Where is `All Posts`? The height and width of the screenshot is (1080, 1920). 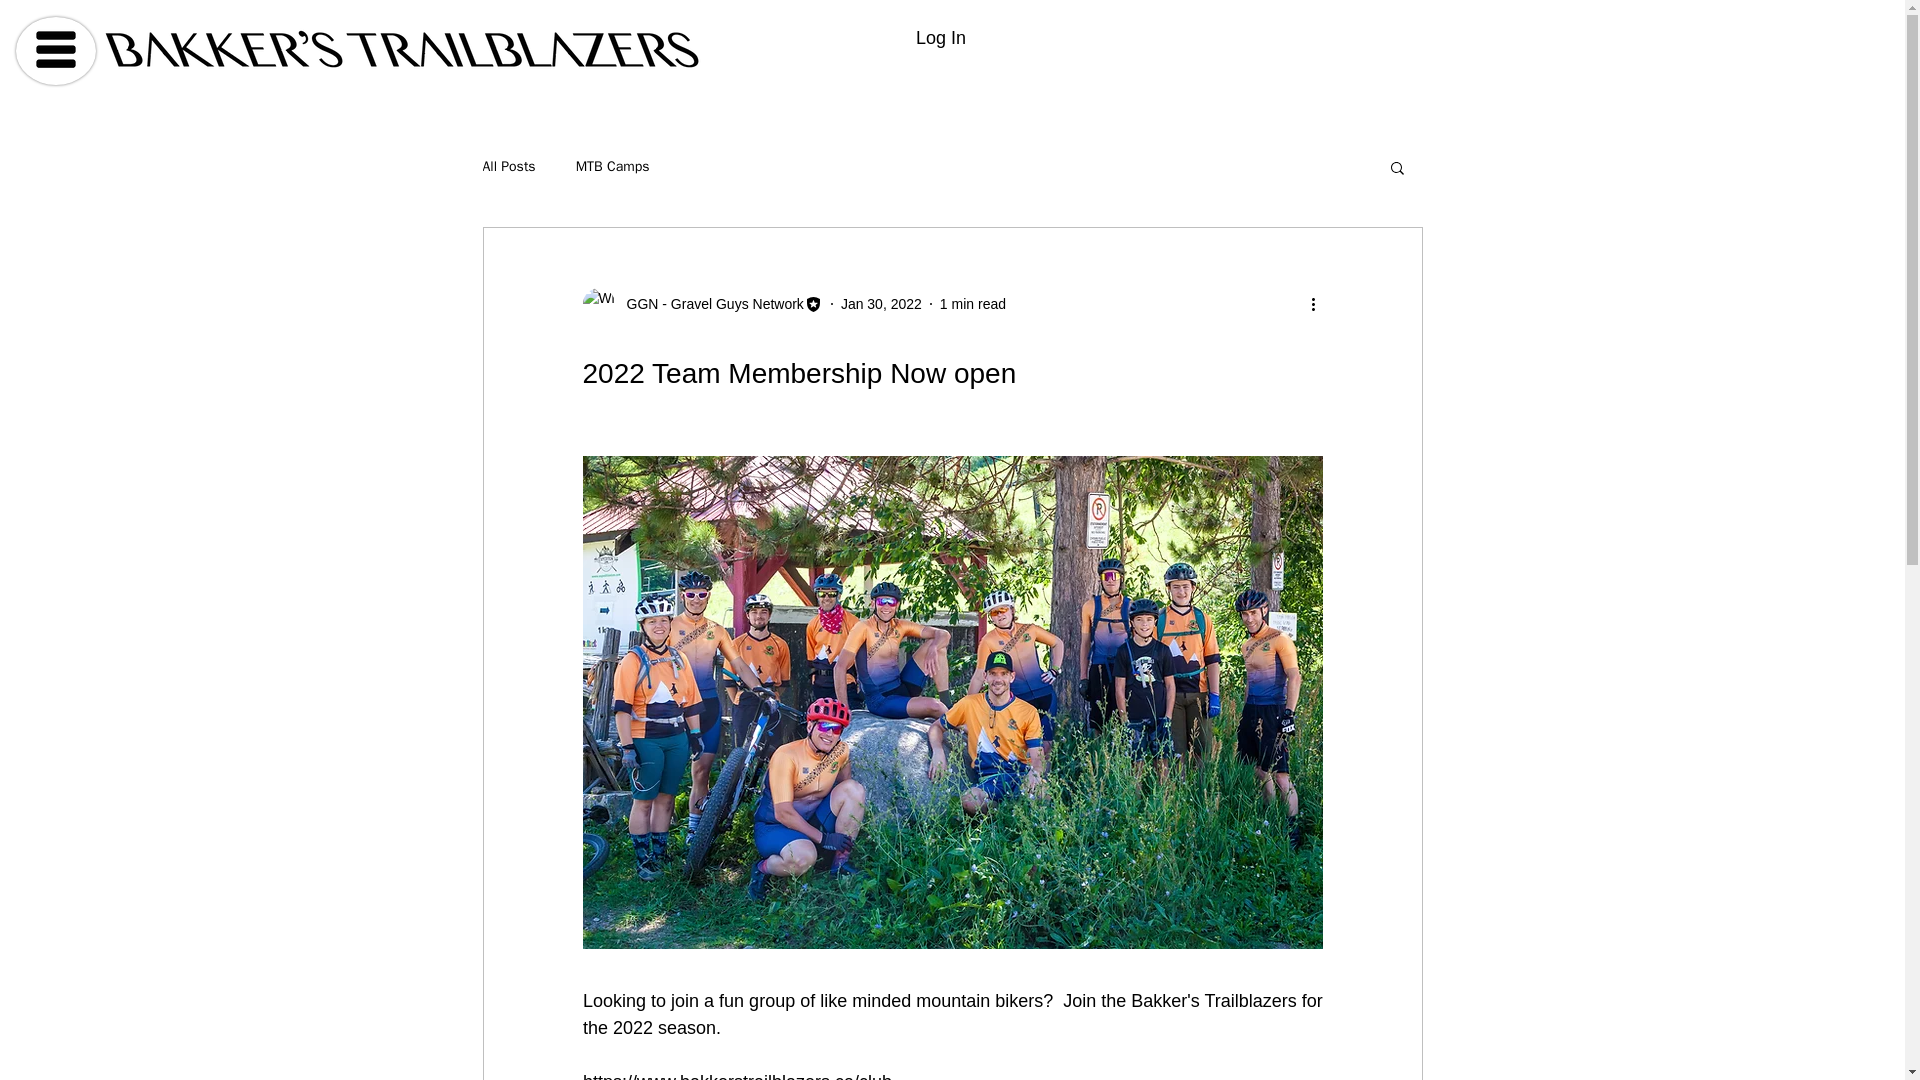 All Posts is located at coordinates (508, 166).